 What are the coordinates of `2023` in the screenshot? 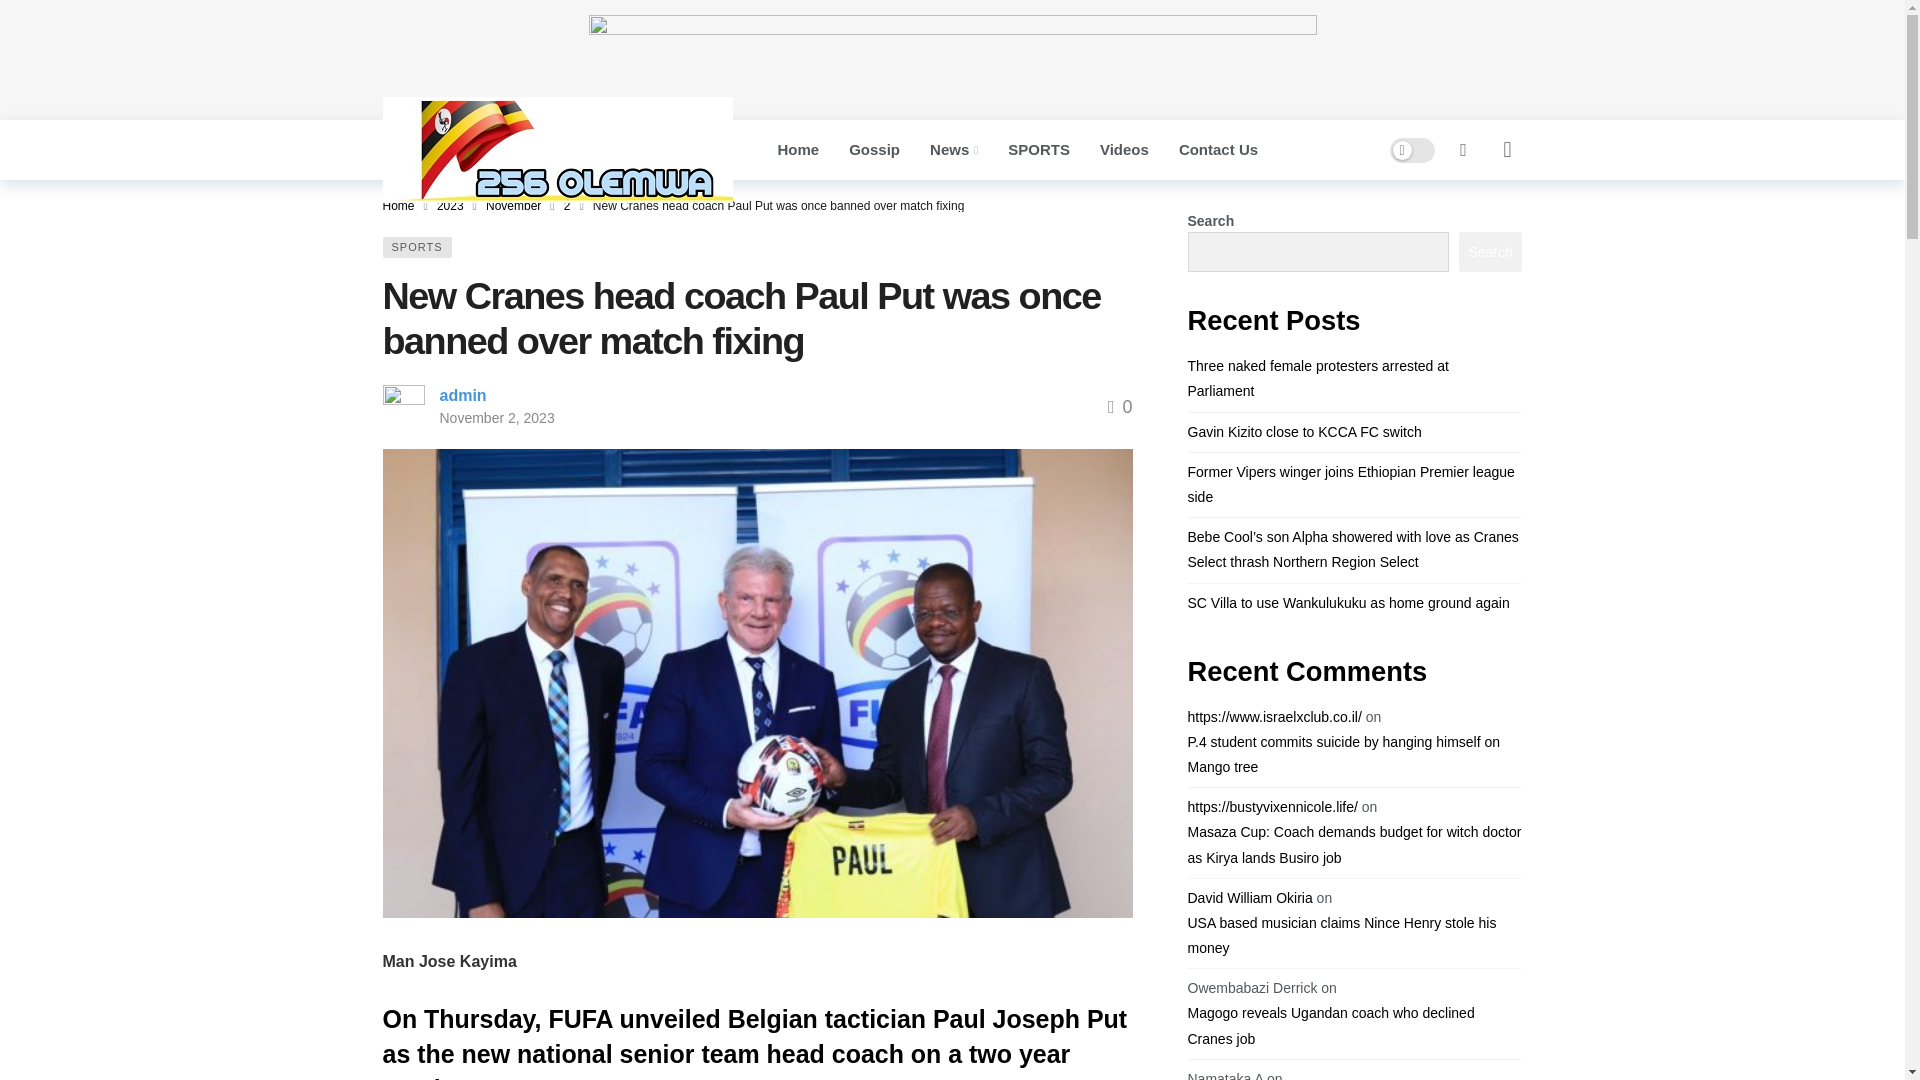 It's located at (450, 205).